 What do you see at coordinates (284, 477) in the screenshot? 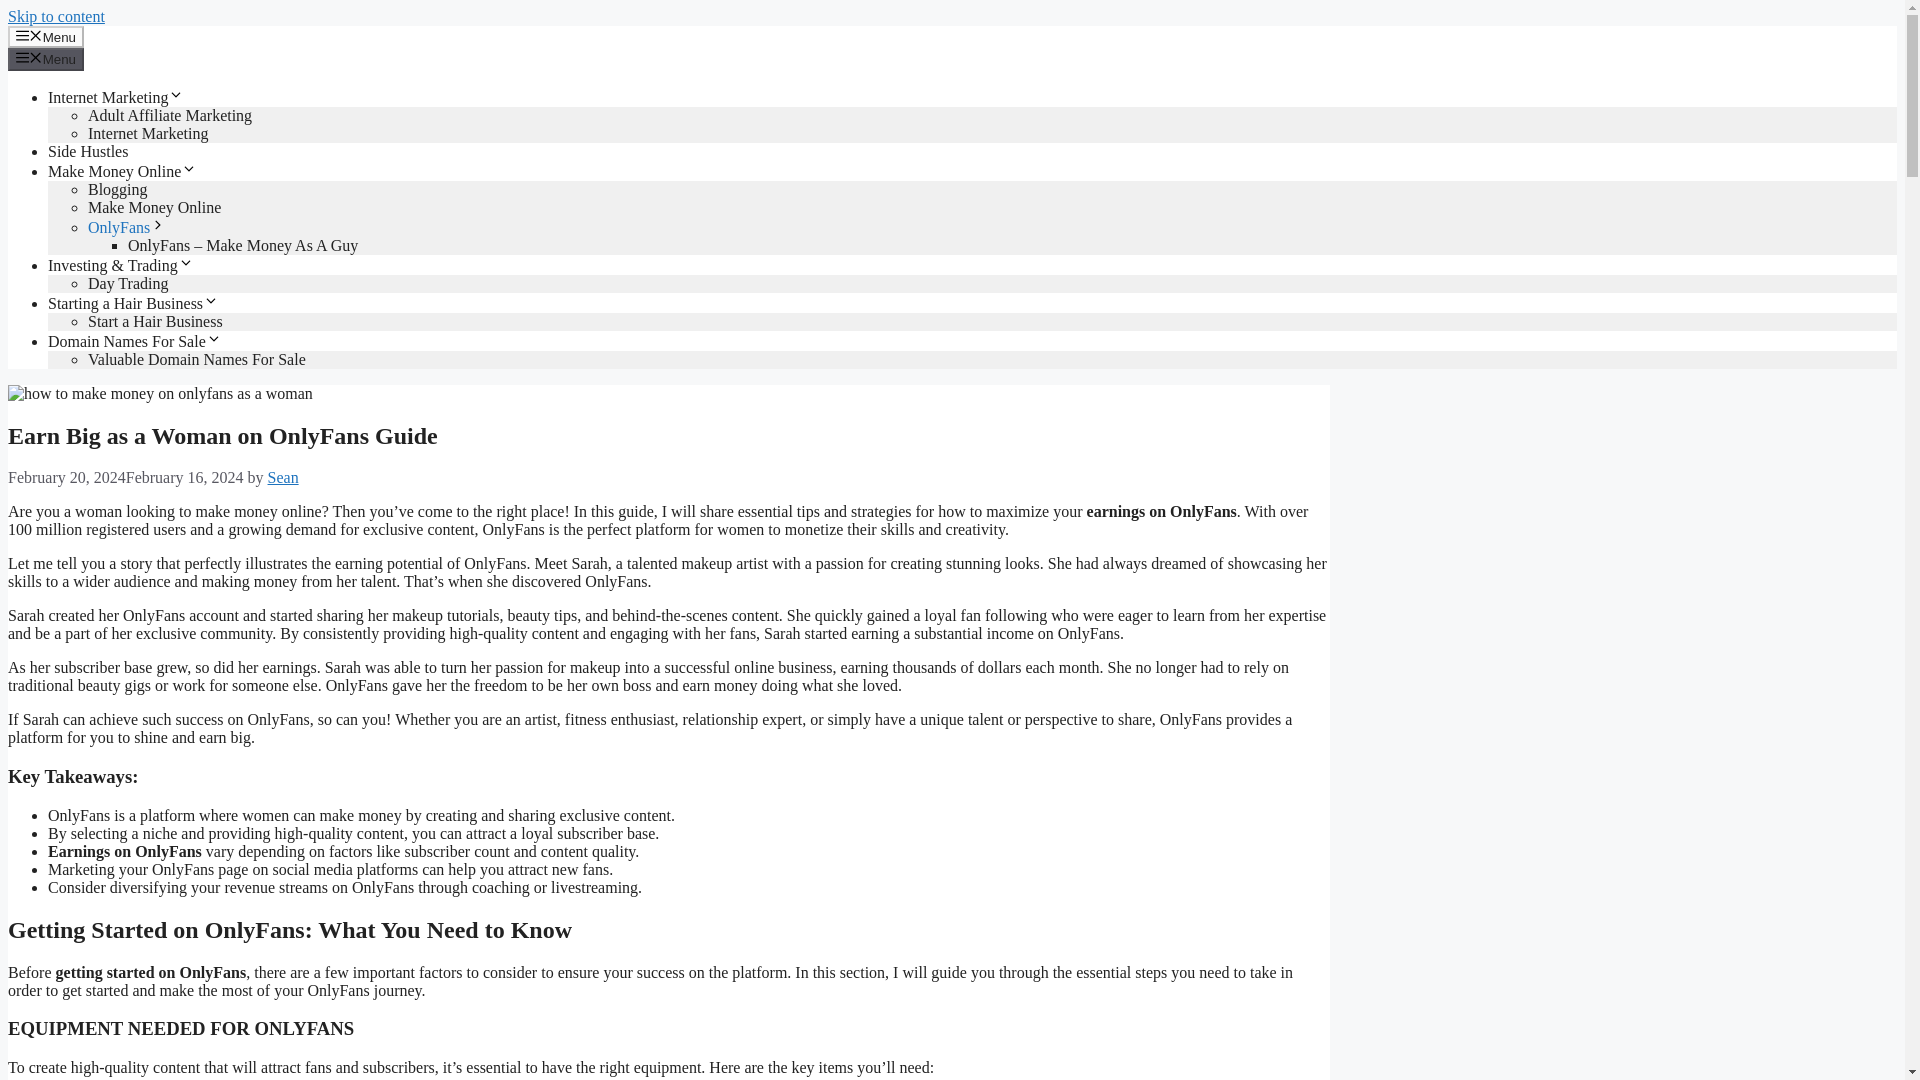
I see `Sean` at bounding box center [284, 477].